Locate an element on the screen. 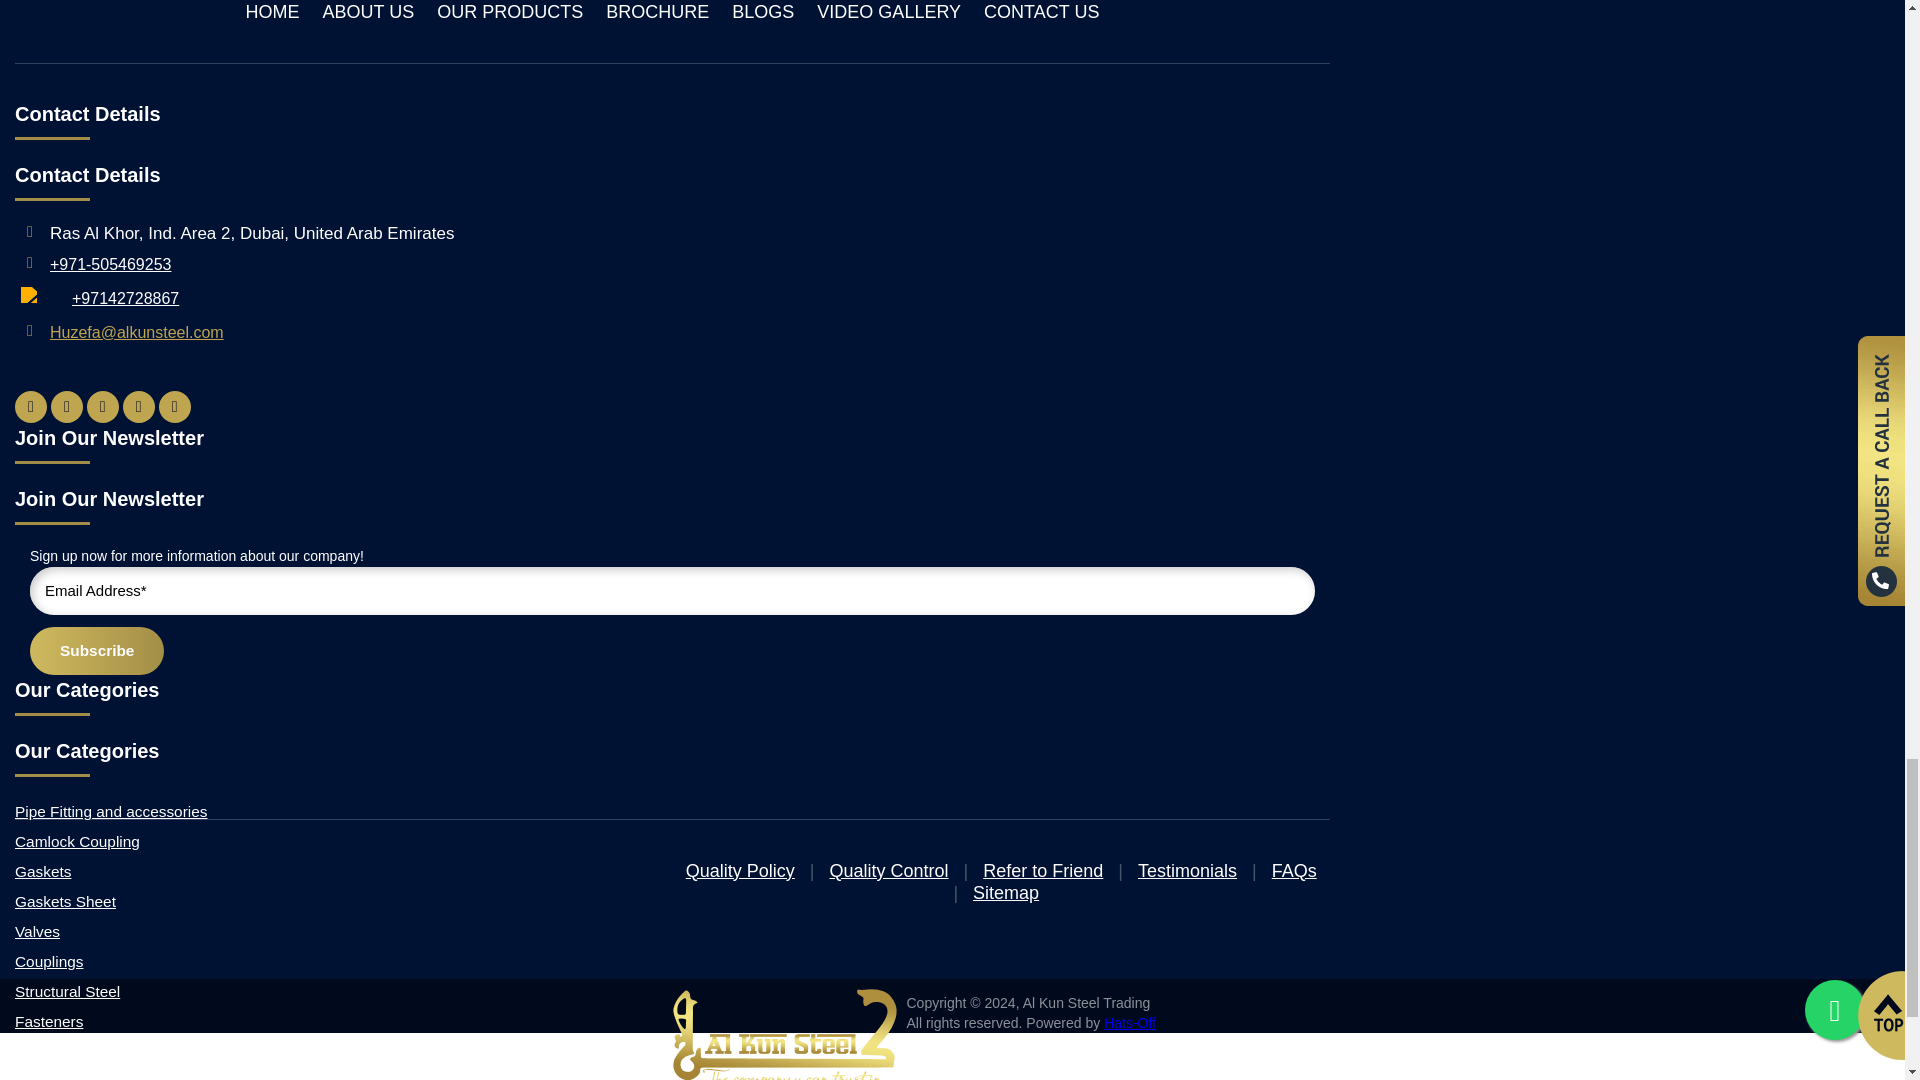 The height and width of the screenshot is (1080, 1920). CONTACT US is located at coordinates (1040, 12).